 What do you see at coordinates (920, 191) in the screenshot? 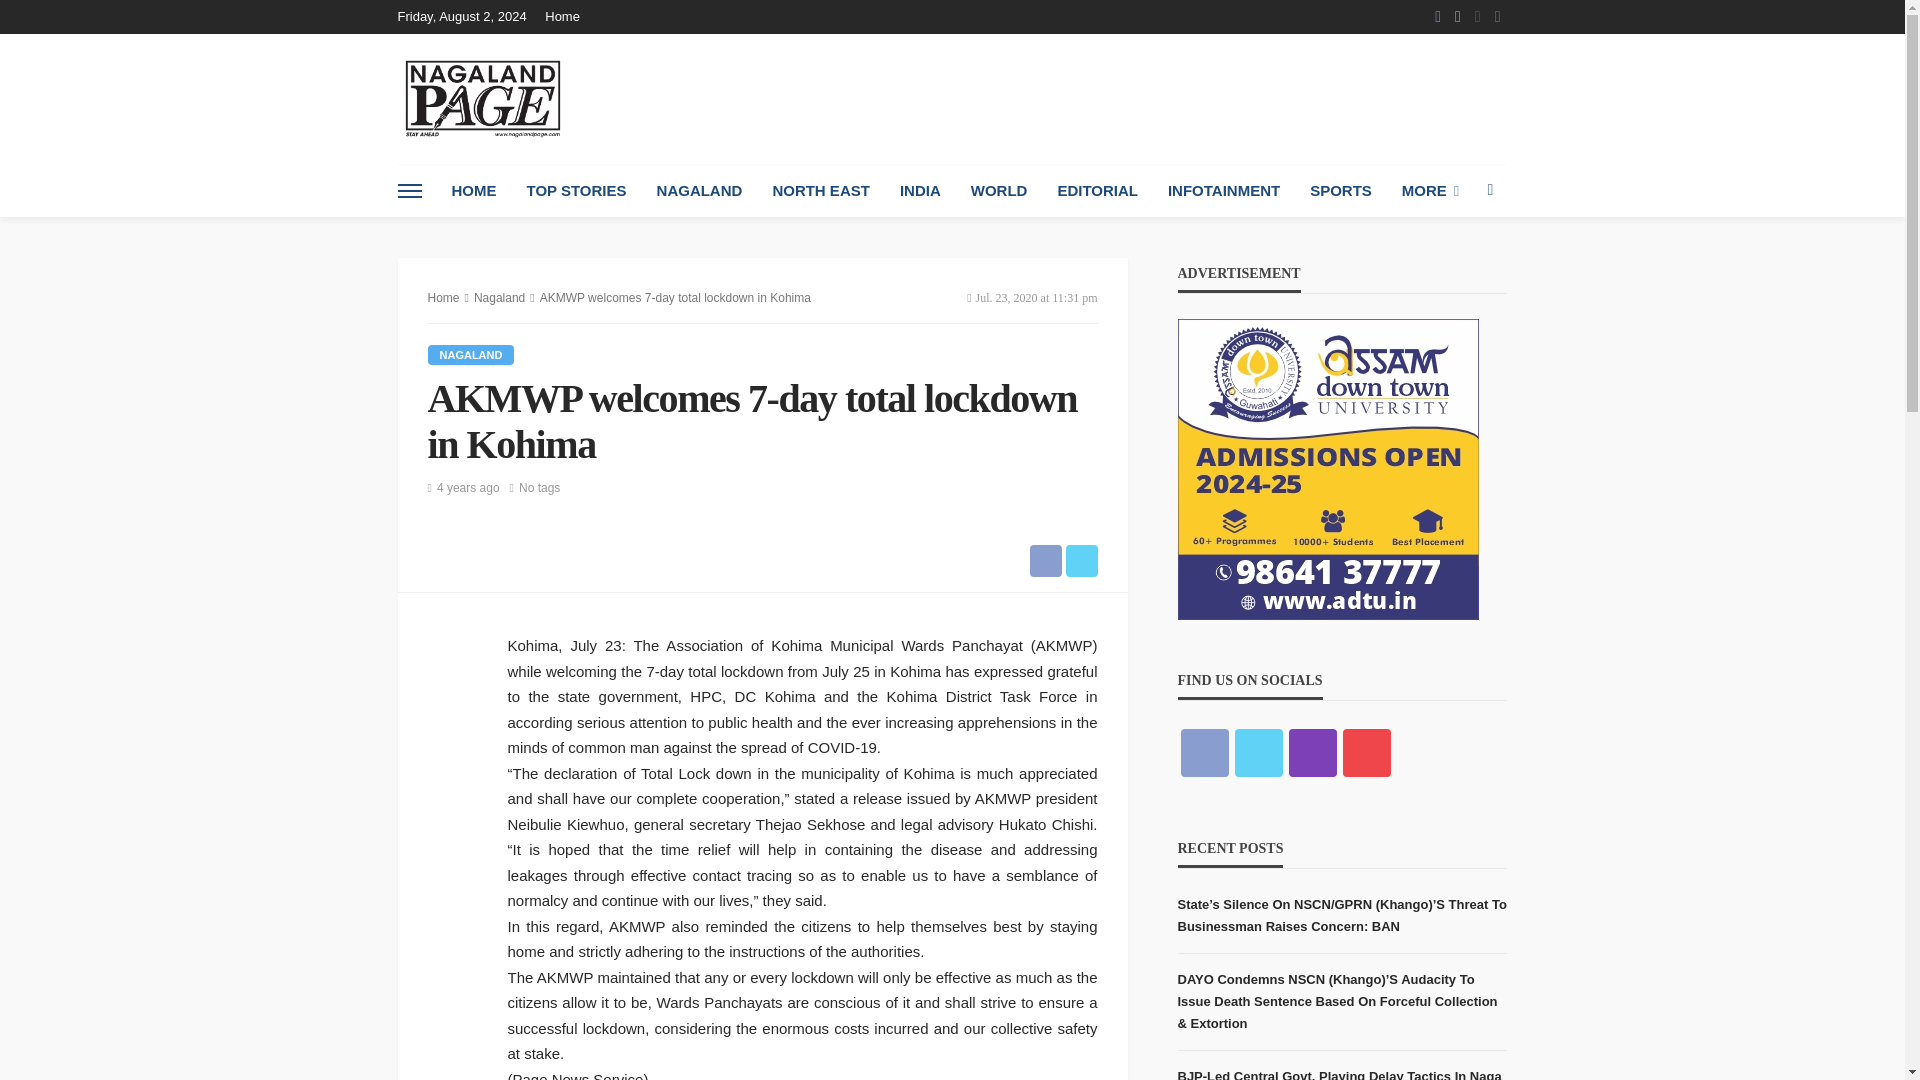
I see `INDIA` at bounding box center [920, 191].